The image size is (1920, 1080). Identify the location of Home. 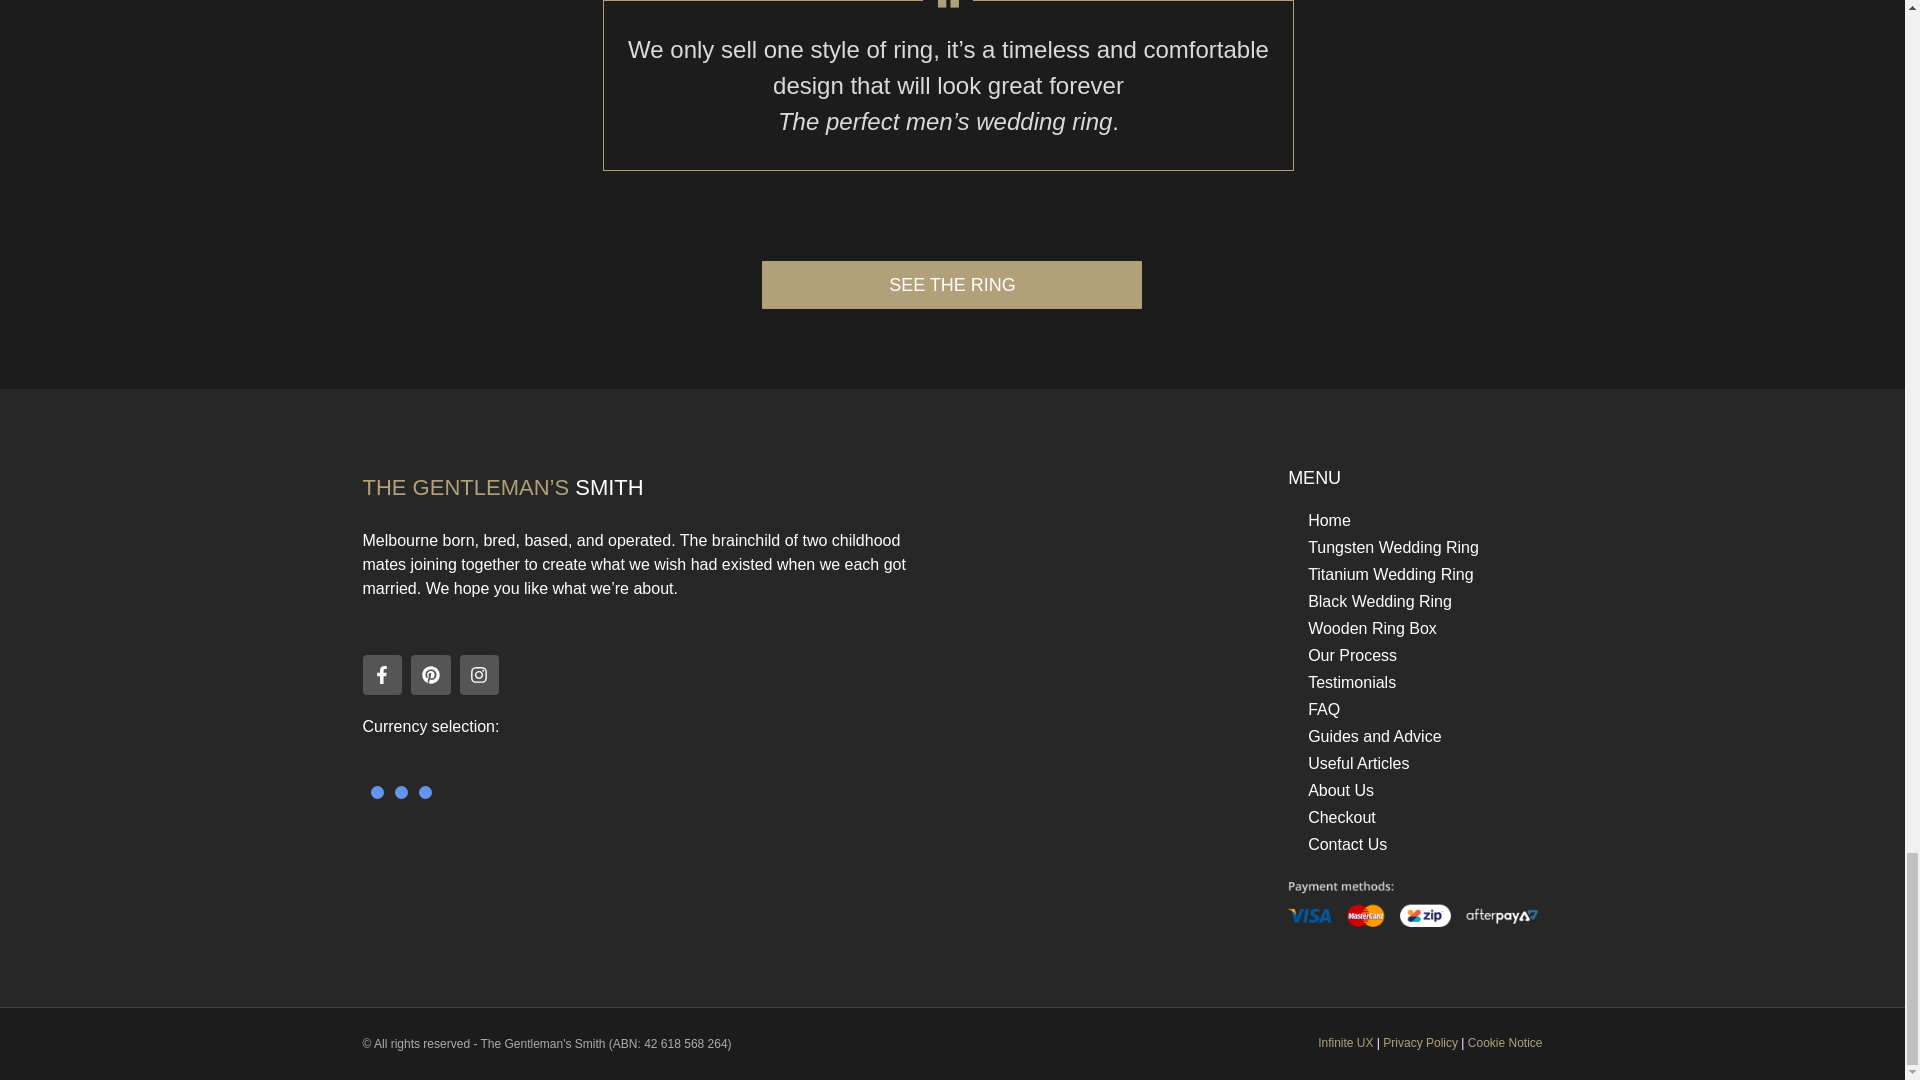
(1412, 520).